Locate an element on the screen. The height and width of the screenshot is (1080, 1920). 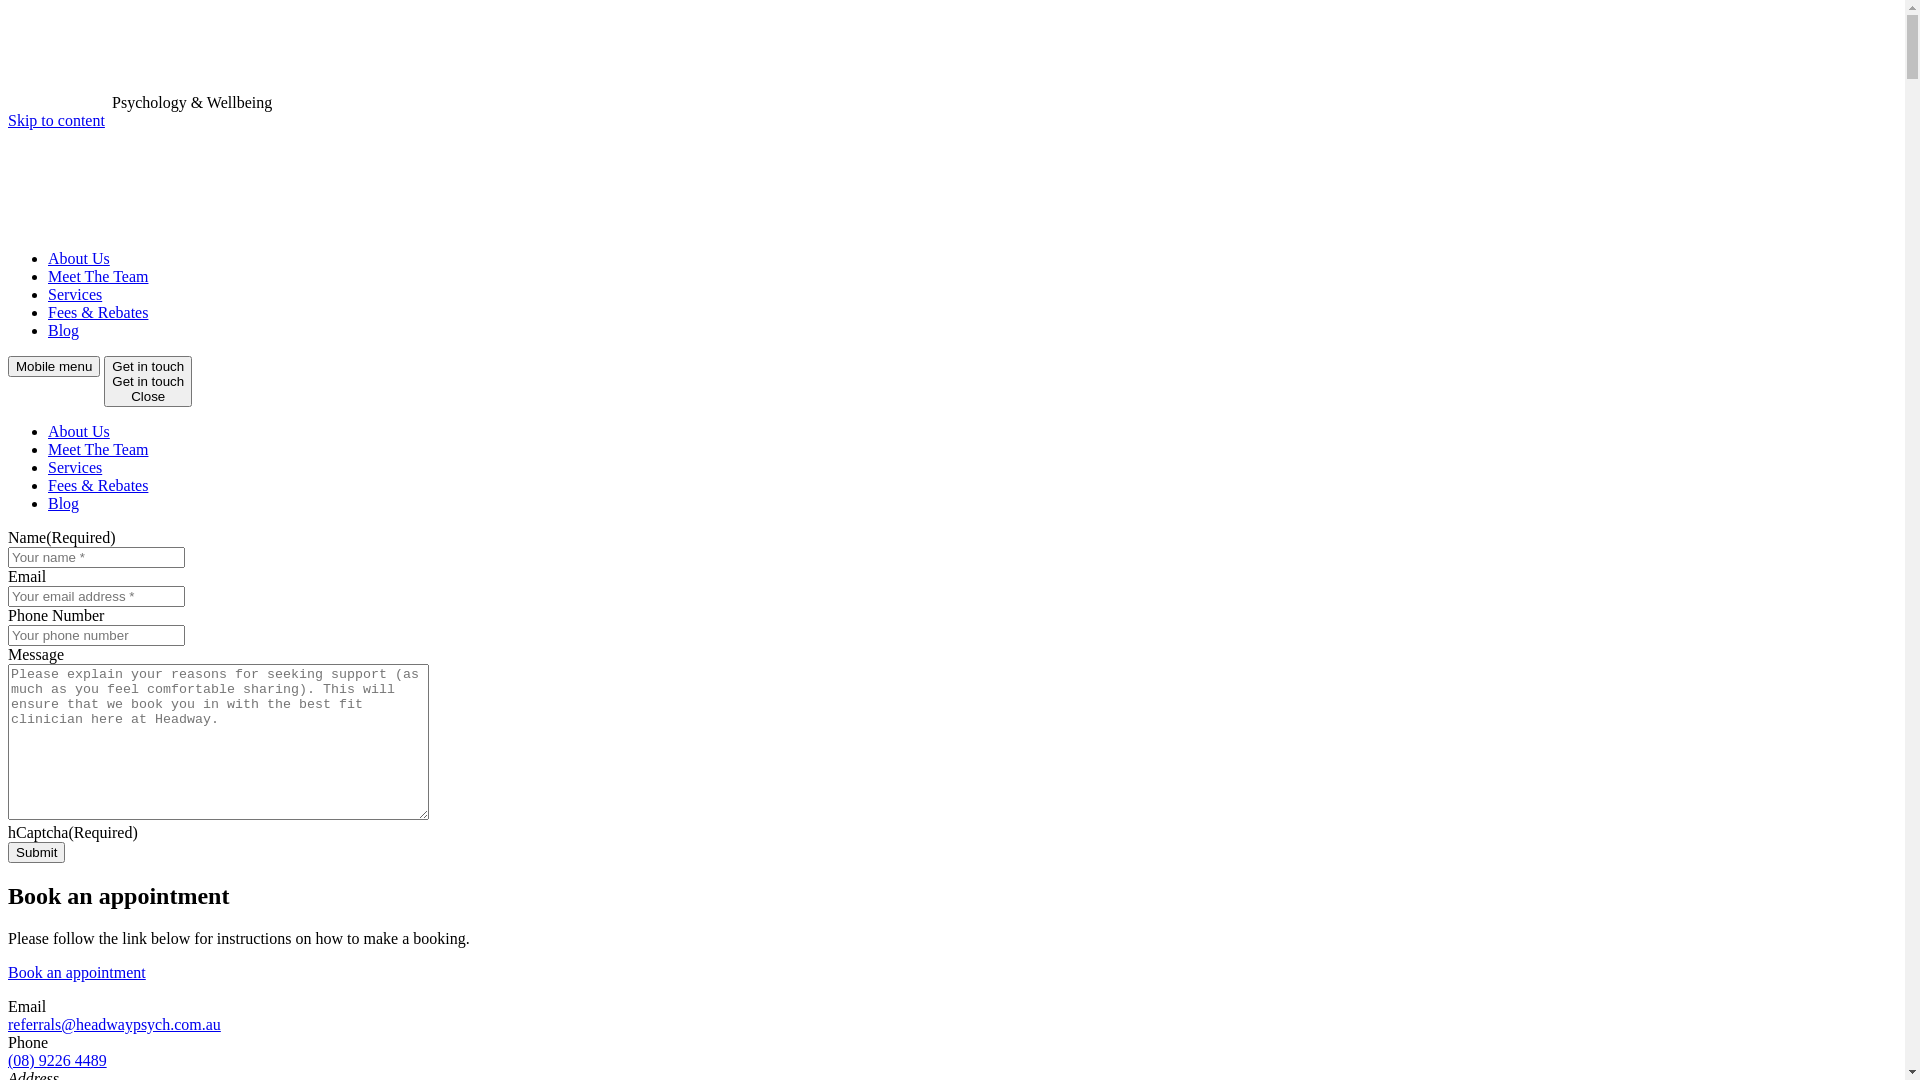
Meet The Team is located at coordinates (98, 450).